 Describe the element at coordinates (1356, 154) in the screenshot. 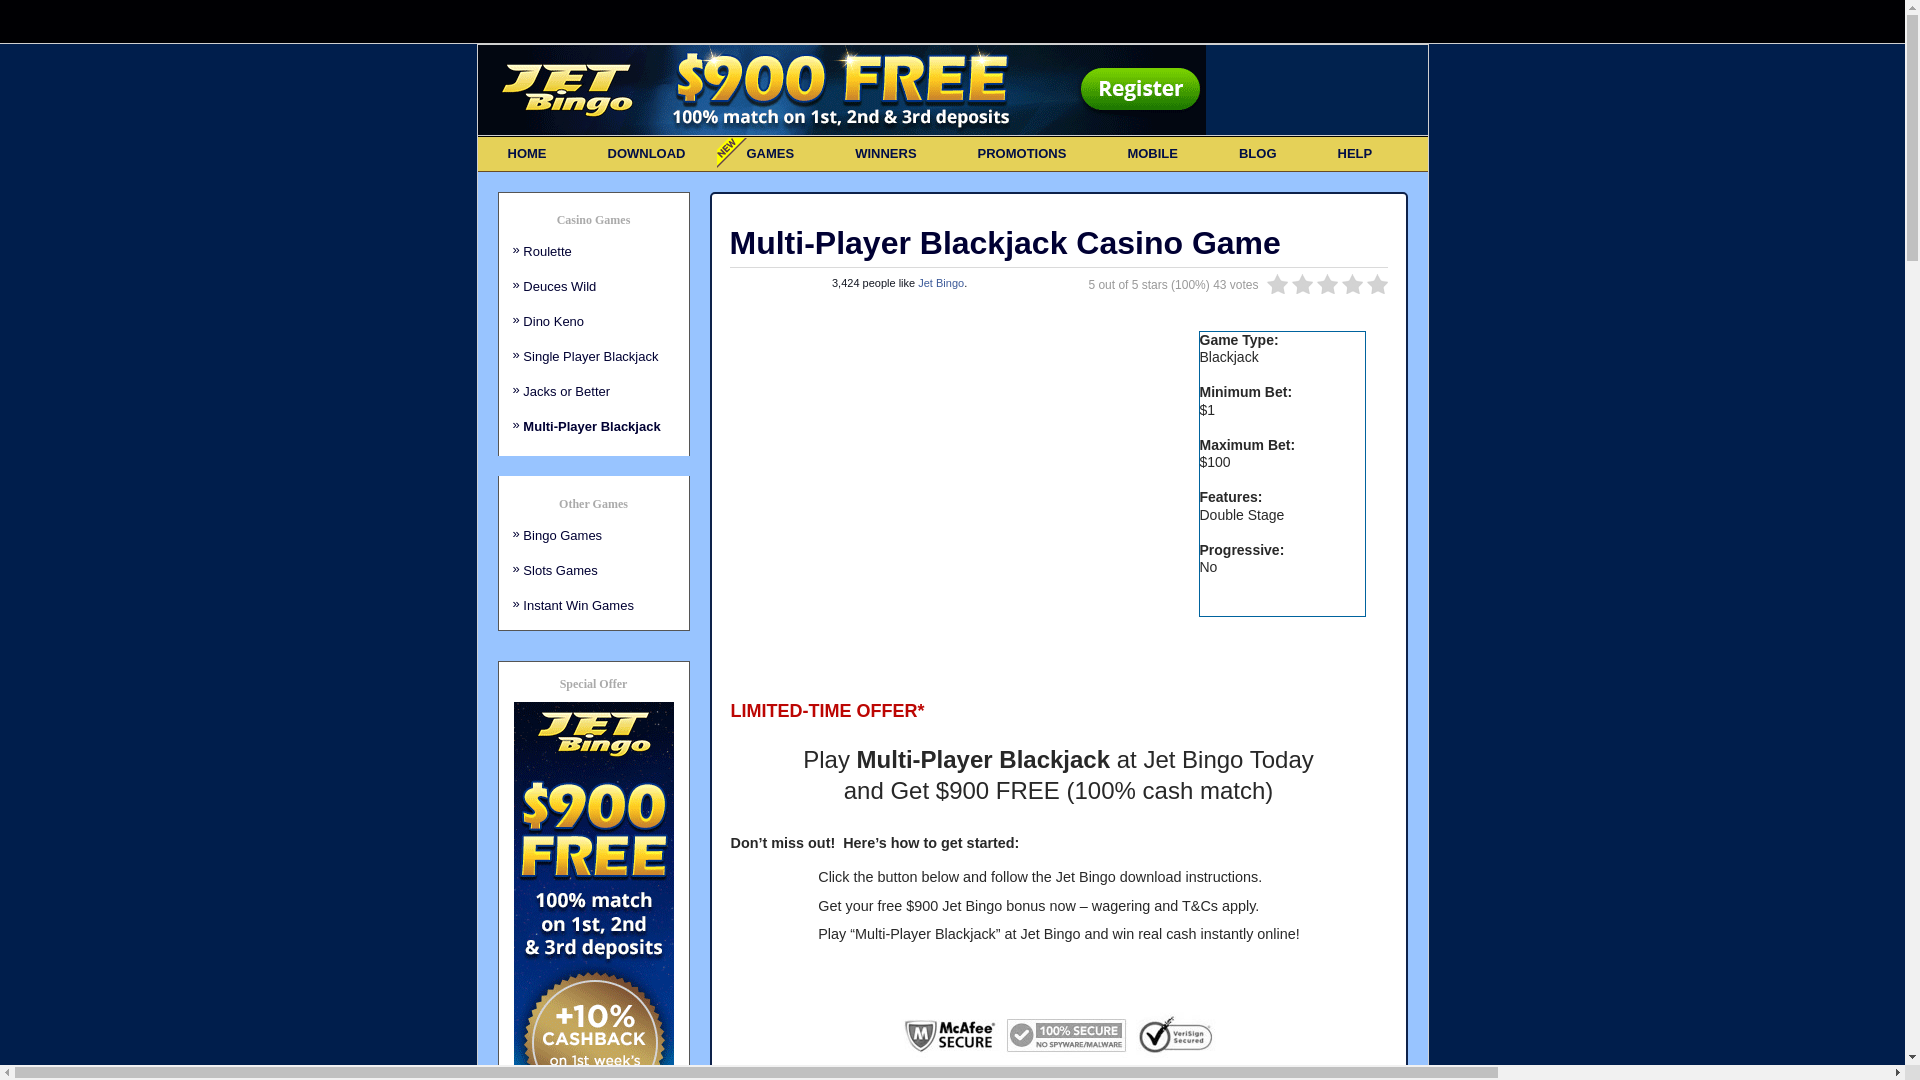

I see `HELP` at that location.